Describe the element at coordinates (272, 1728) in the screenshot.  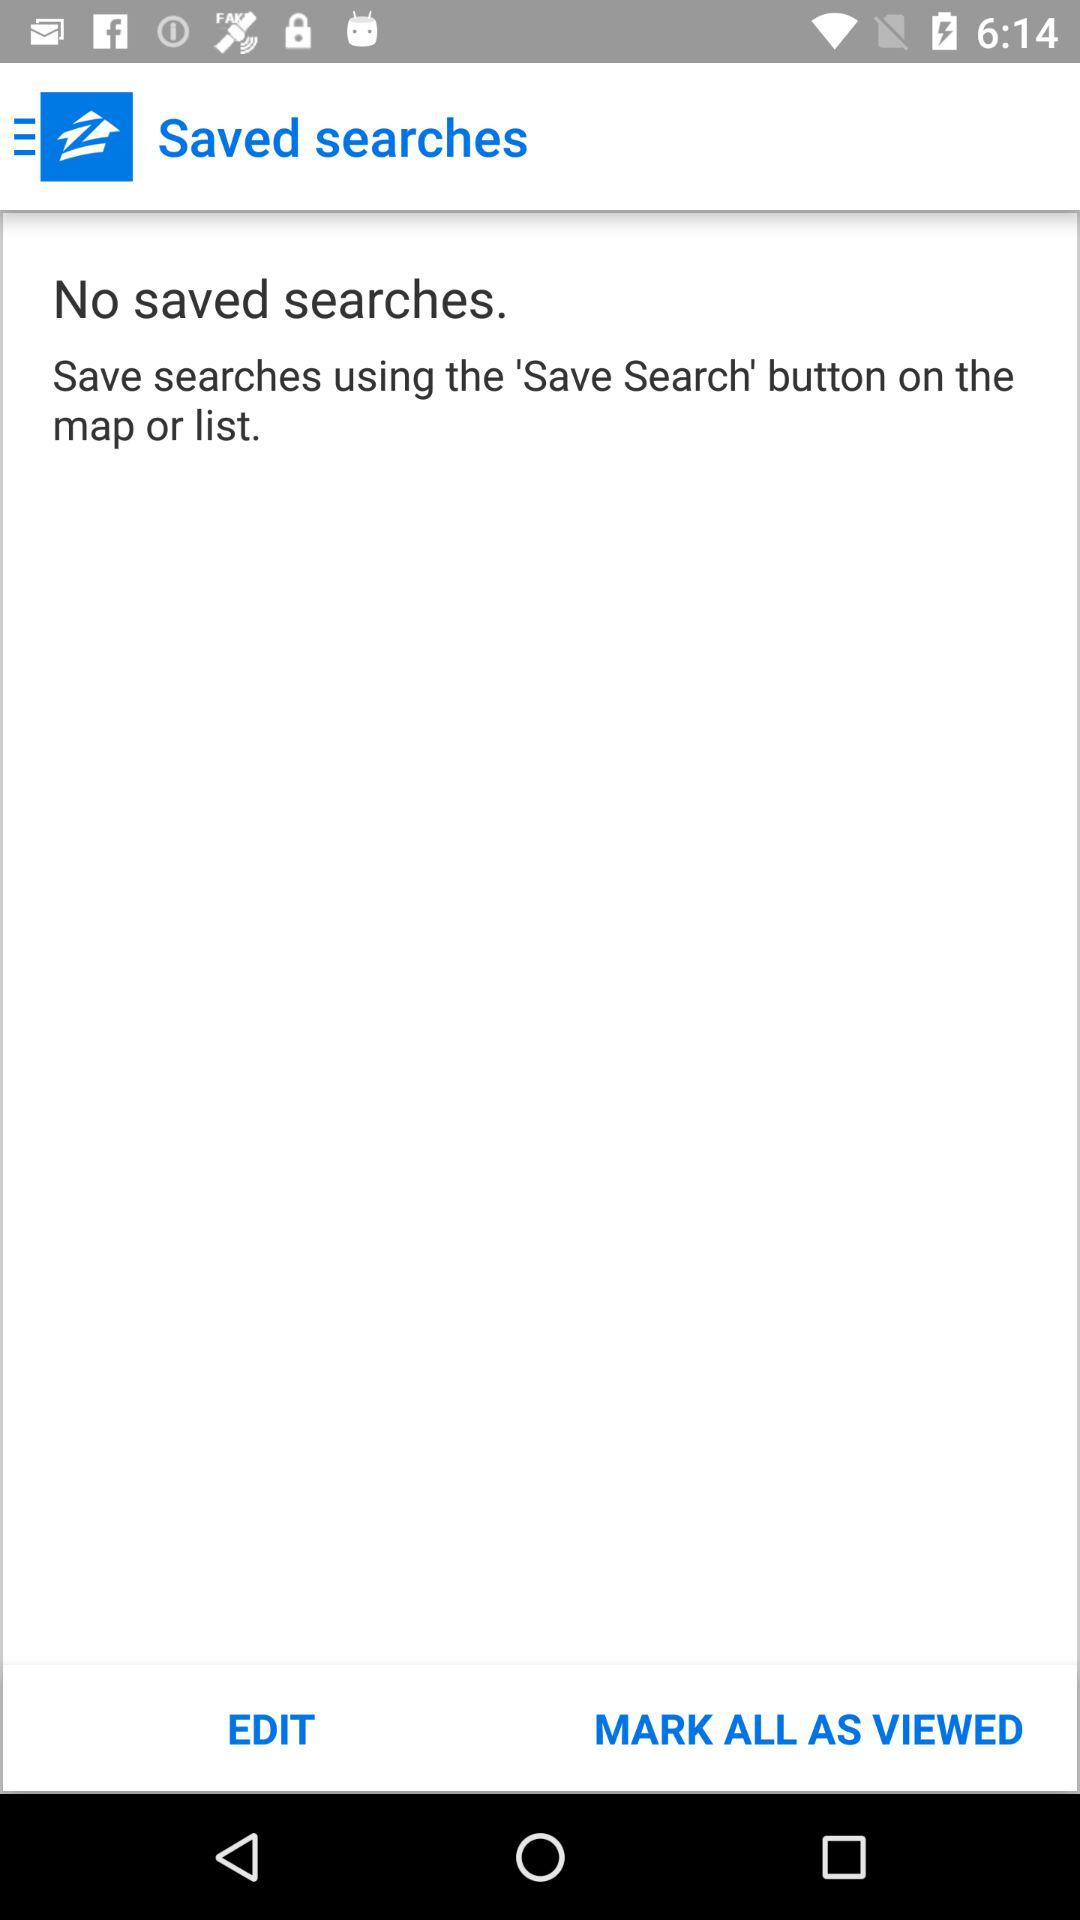
I see `turn off the icon at the bottom left corner` at that location.